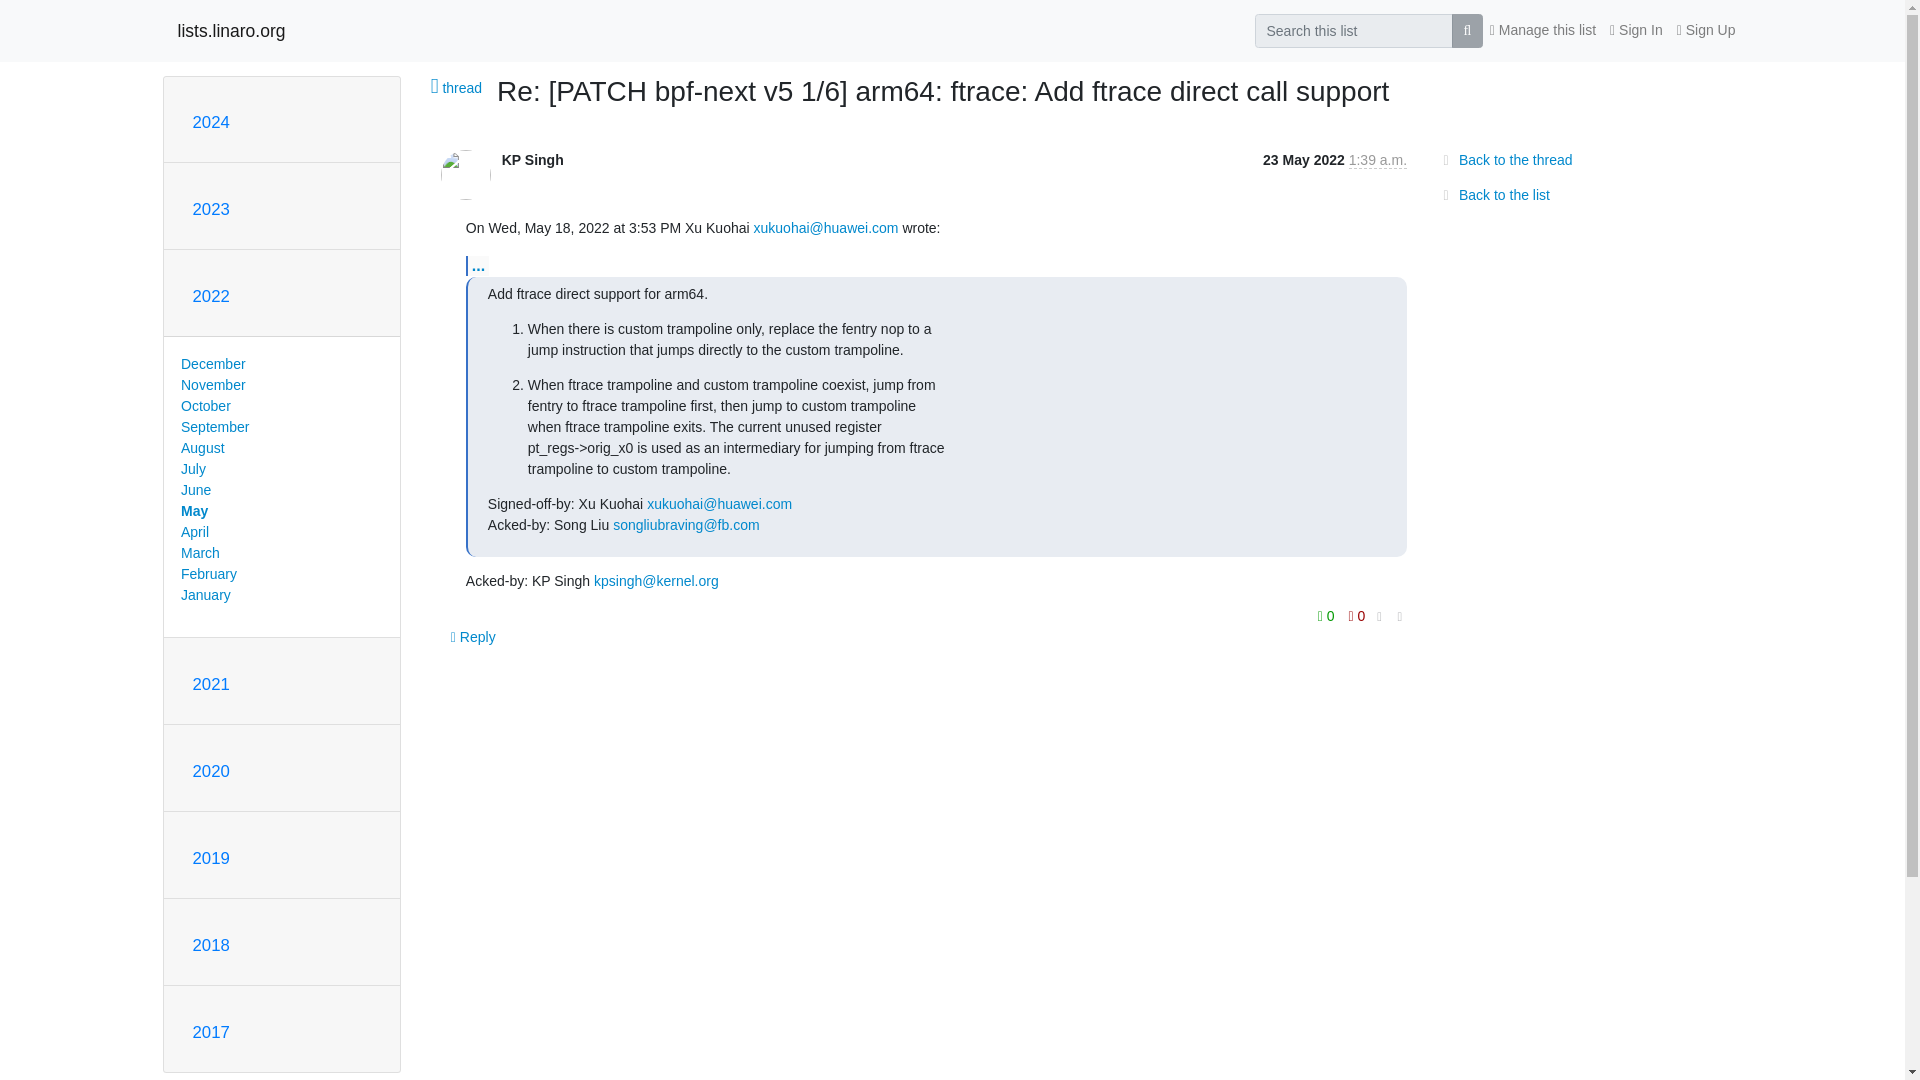 The image size is (1920, 1080). Describe the element at coordinates (205, 406) in the screenshot. I see `October` at that location.